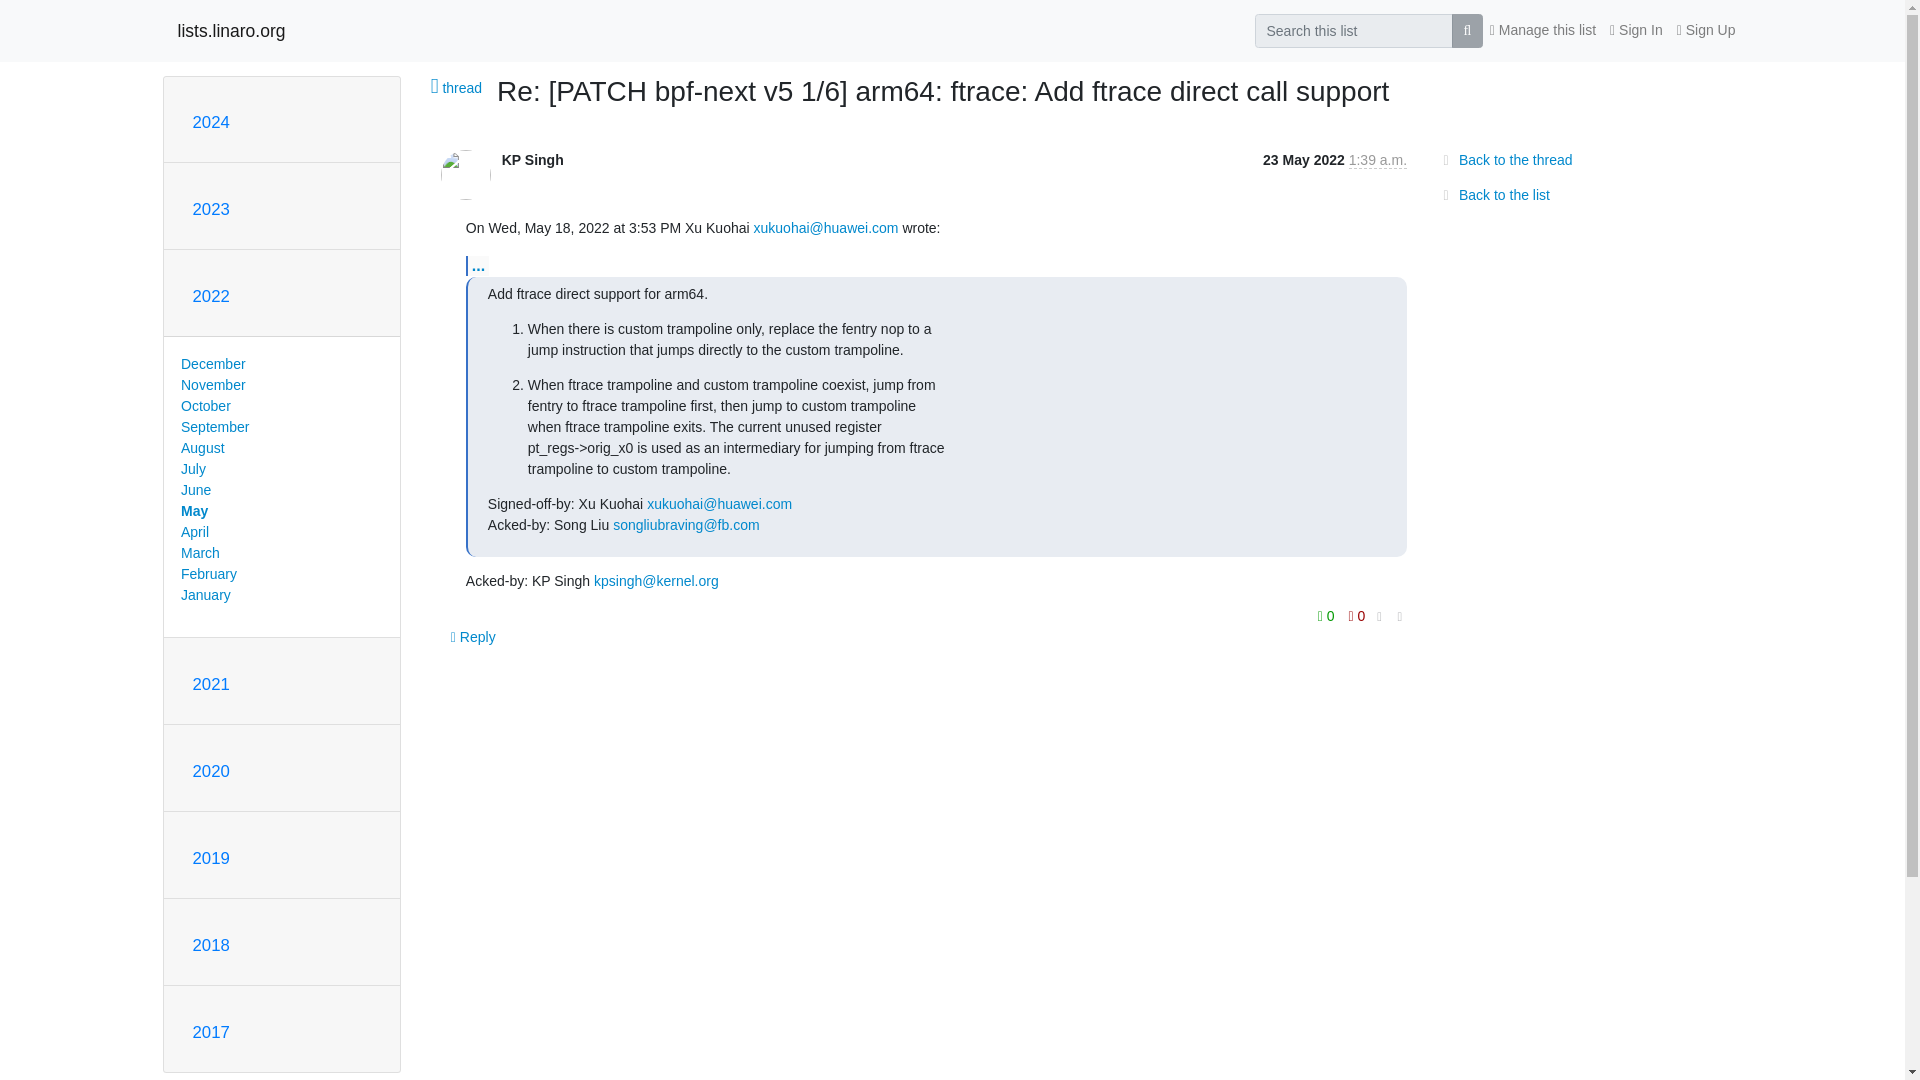 The image size is (1920, 1080). Describe the element at coordinates (205, 406) in the screenshot. I see `October` at that location.